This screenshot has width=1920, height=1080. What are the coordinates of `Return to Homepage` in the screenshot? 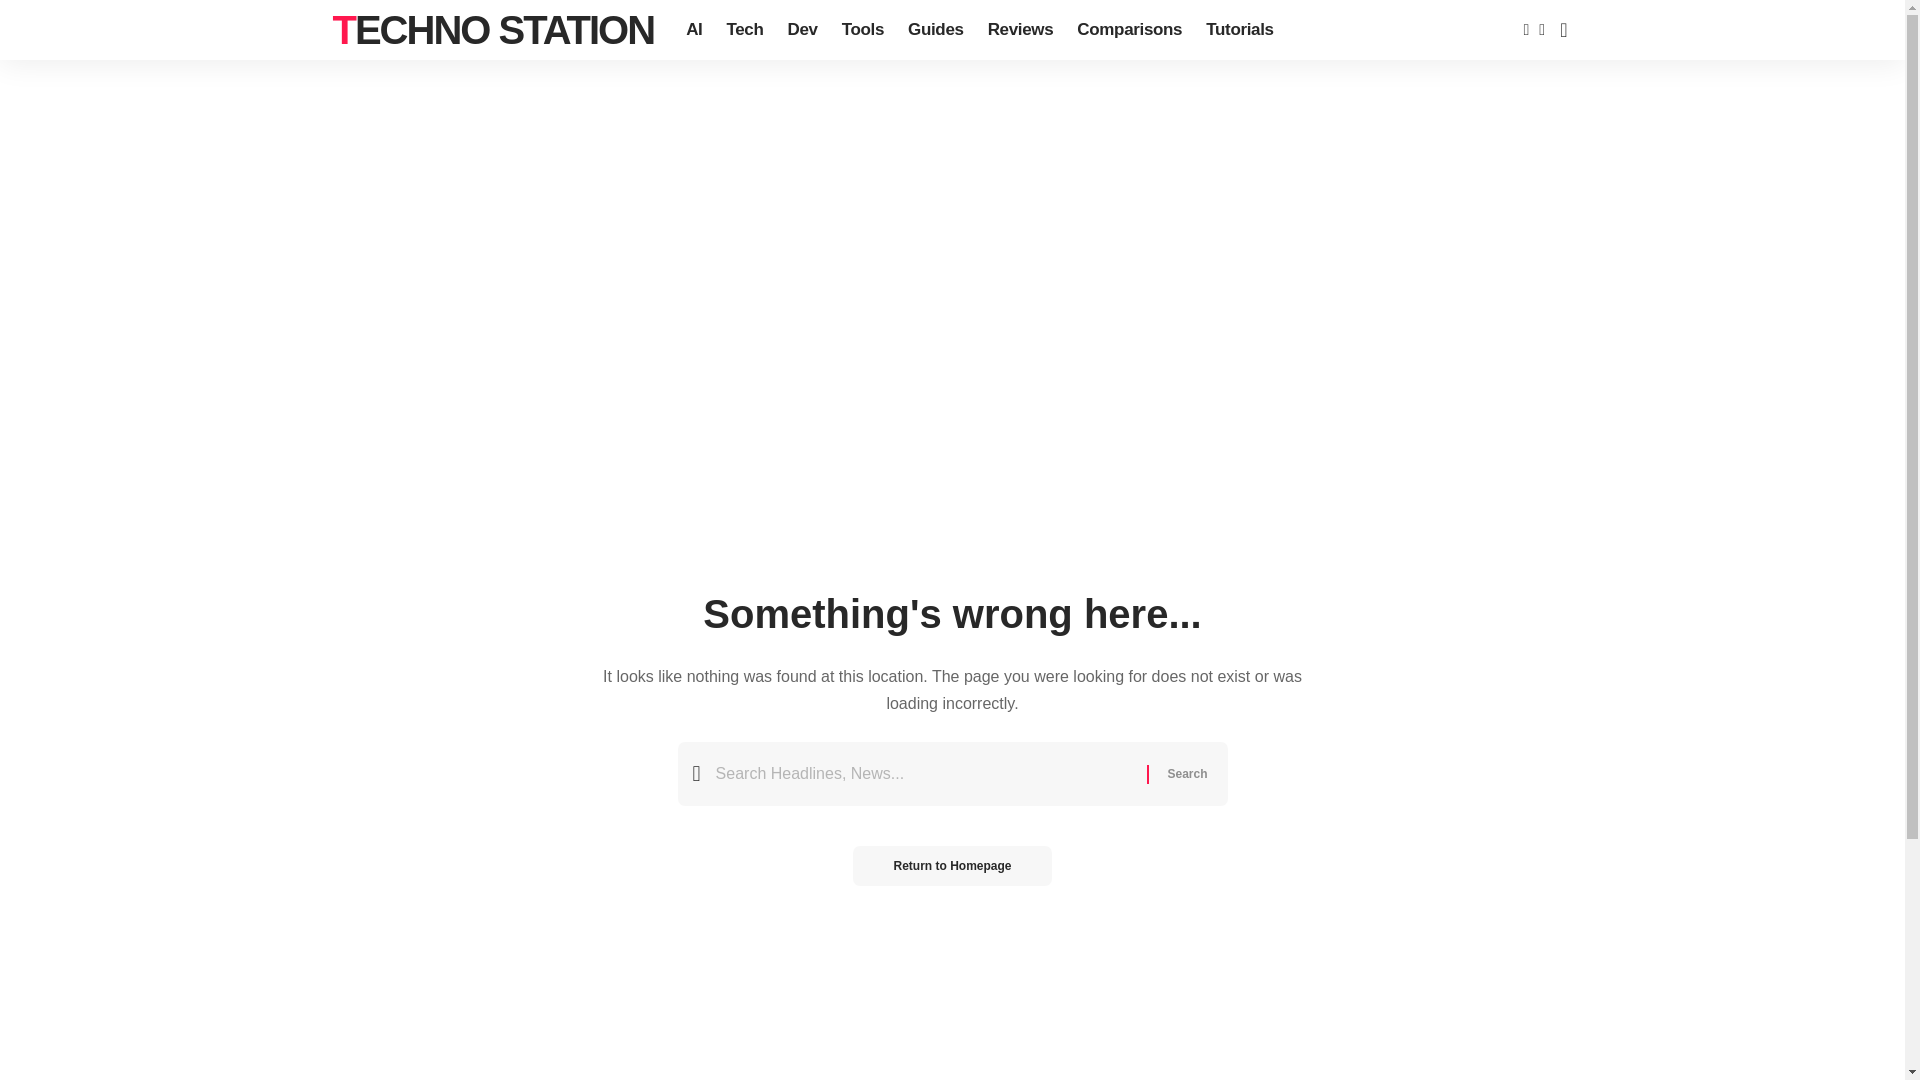 It's located at (951, 865).